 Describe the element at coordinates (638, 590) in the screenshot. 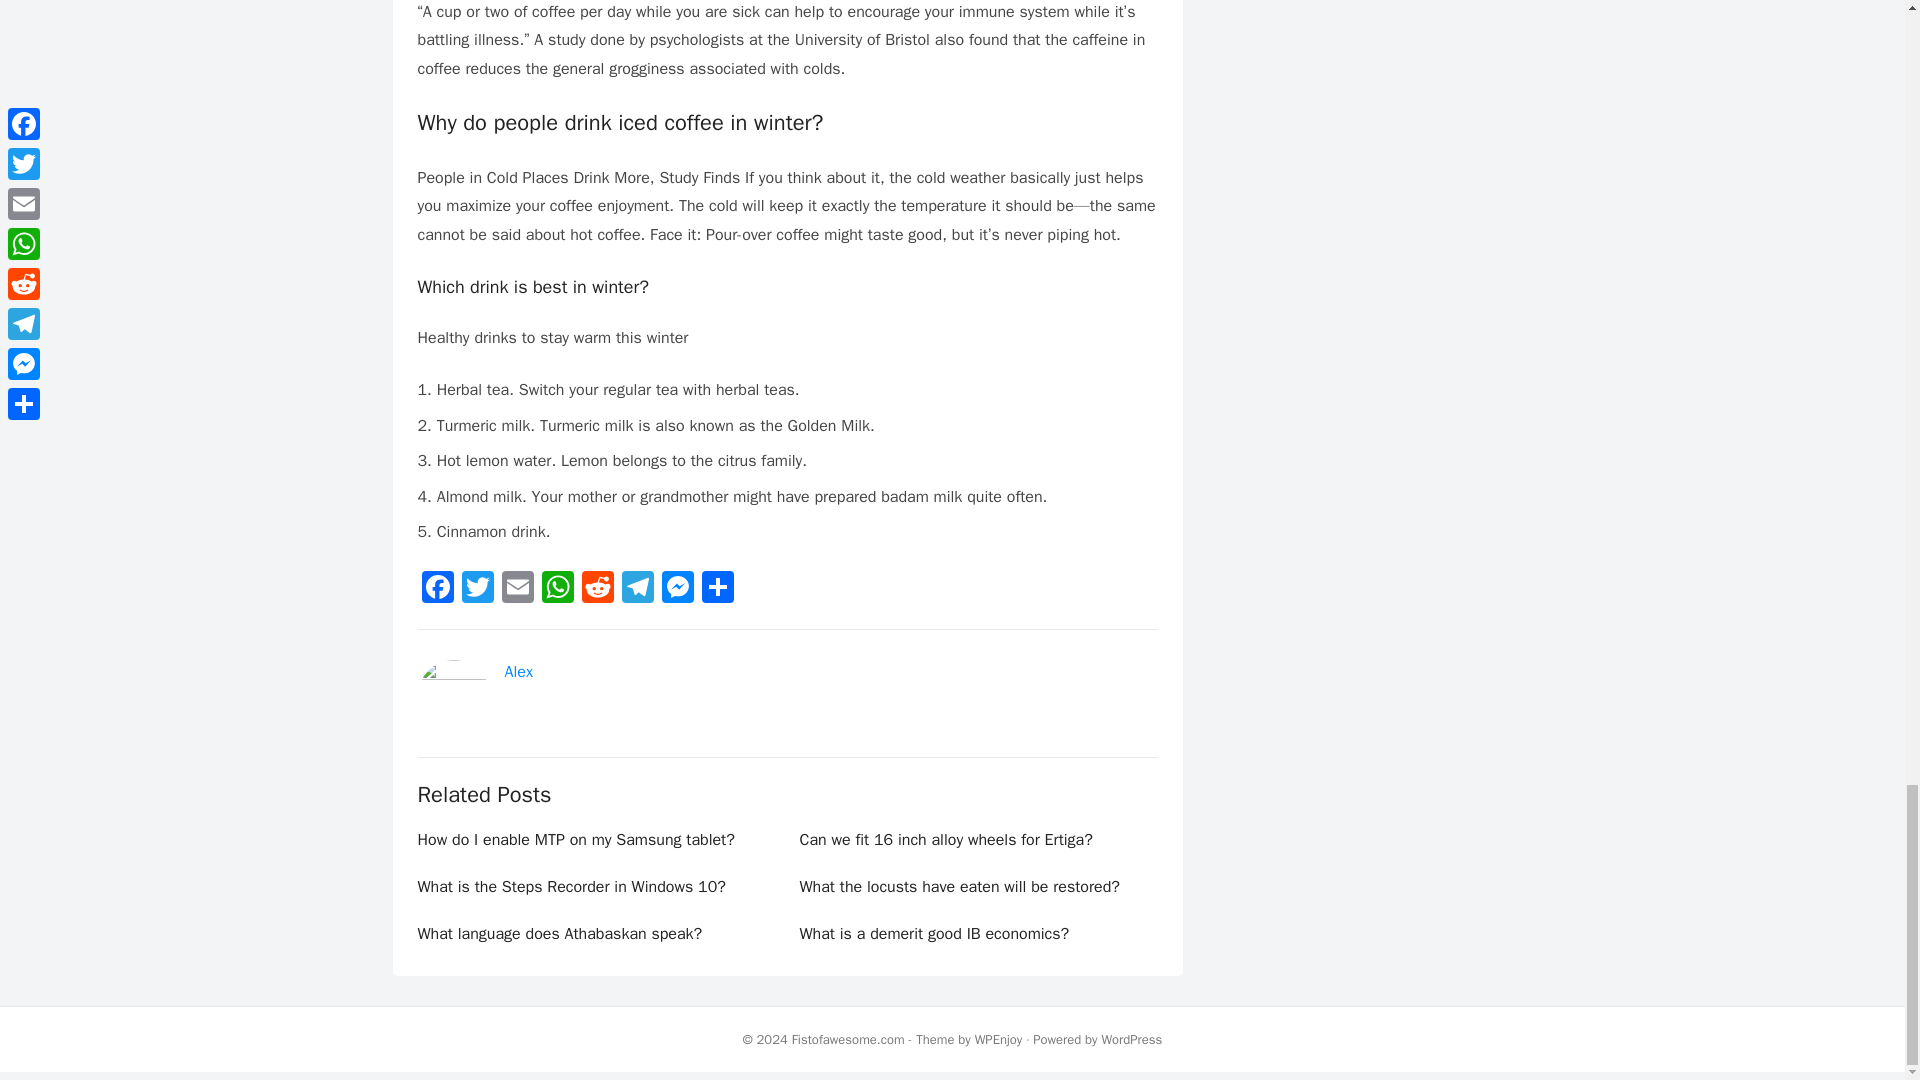

I see `Telegram` at that location.